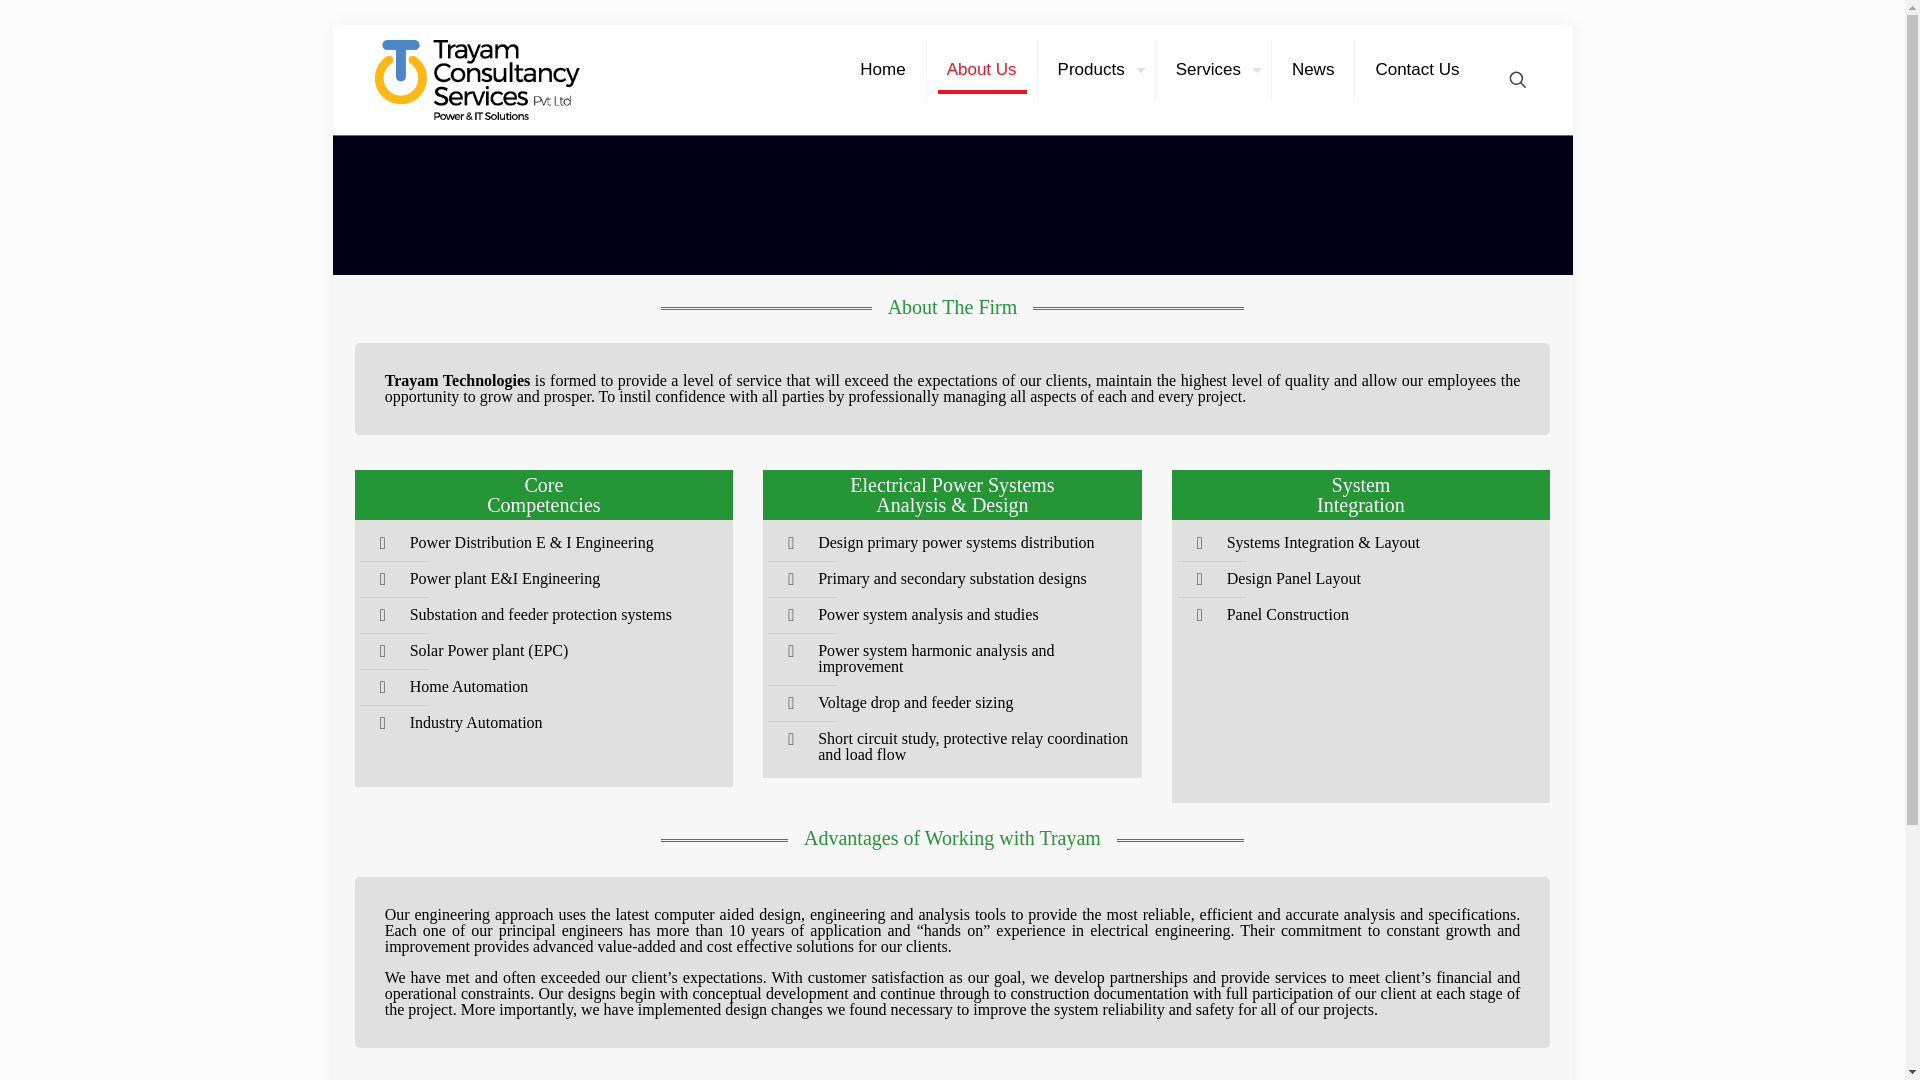 This screenshot has height=1080, width=1920. Describe the element at coordinates (1416, 69) in the screenshot. I see `Contact Us` at that location.